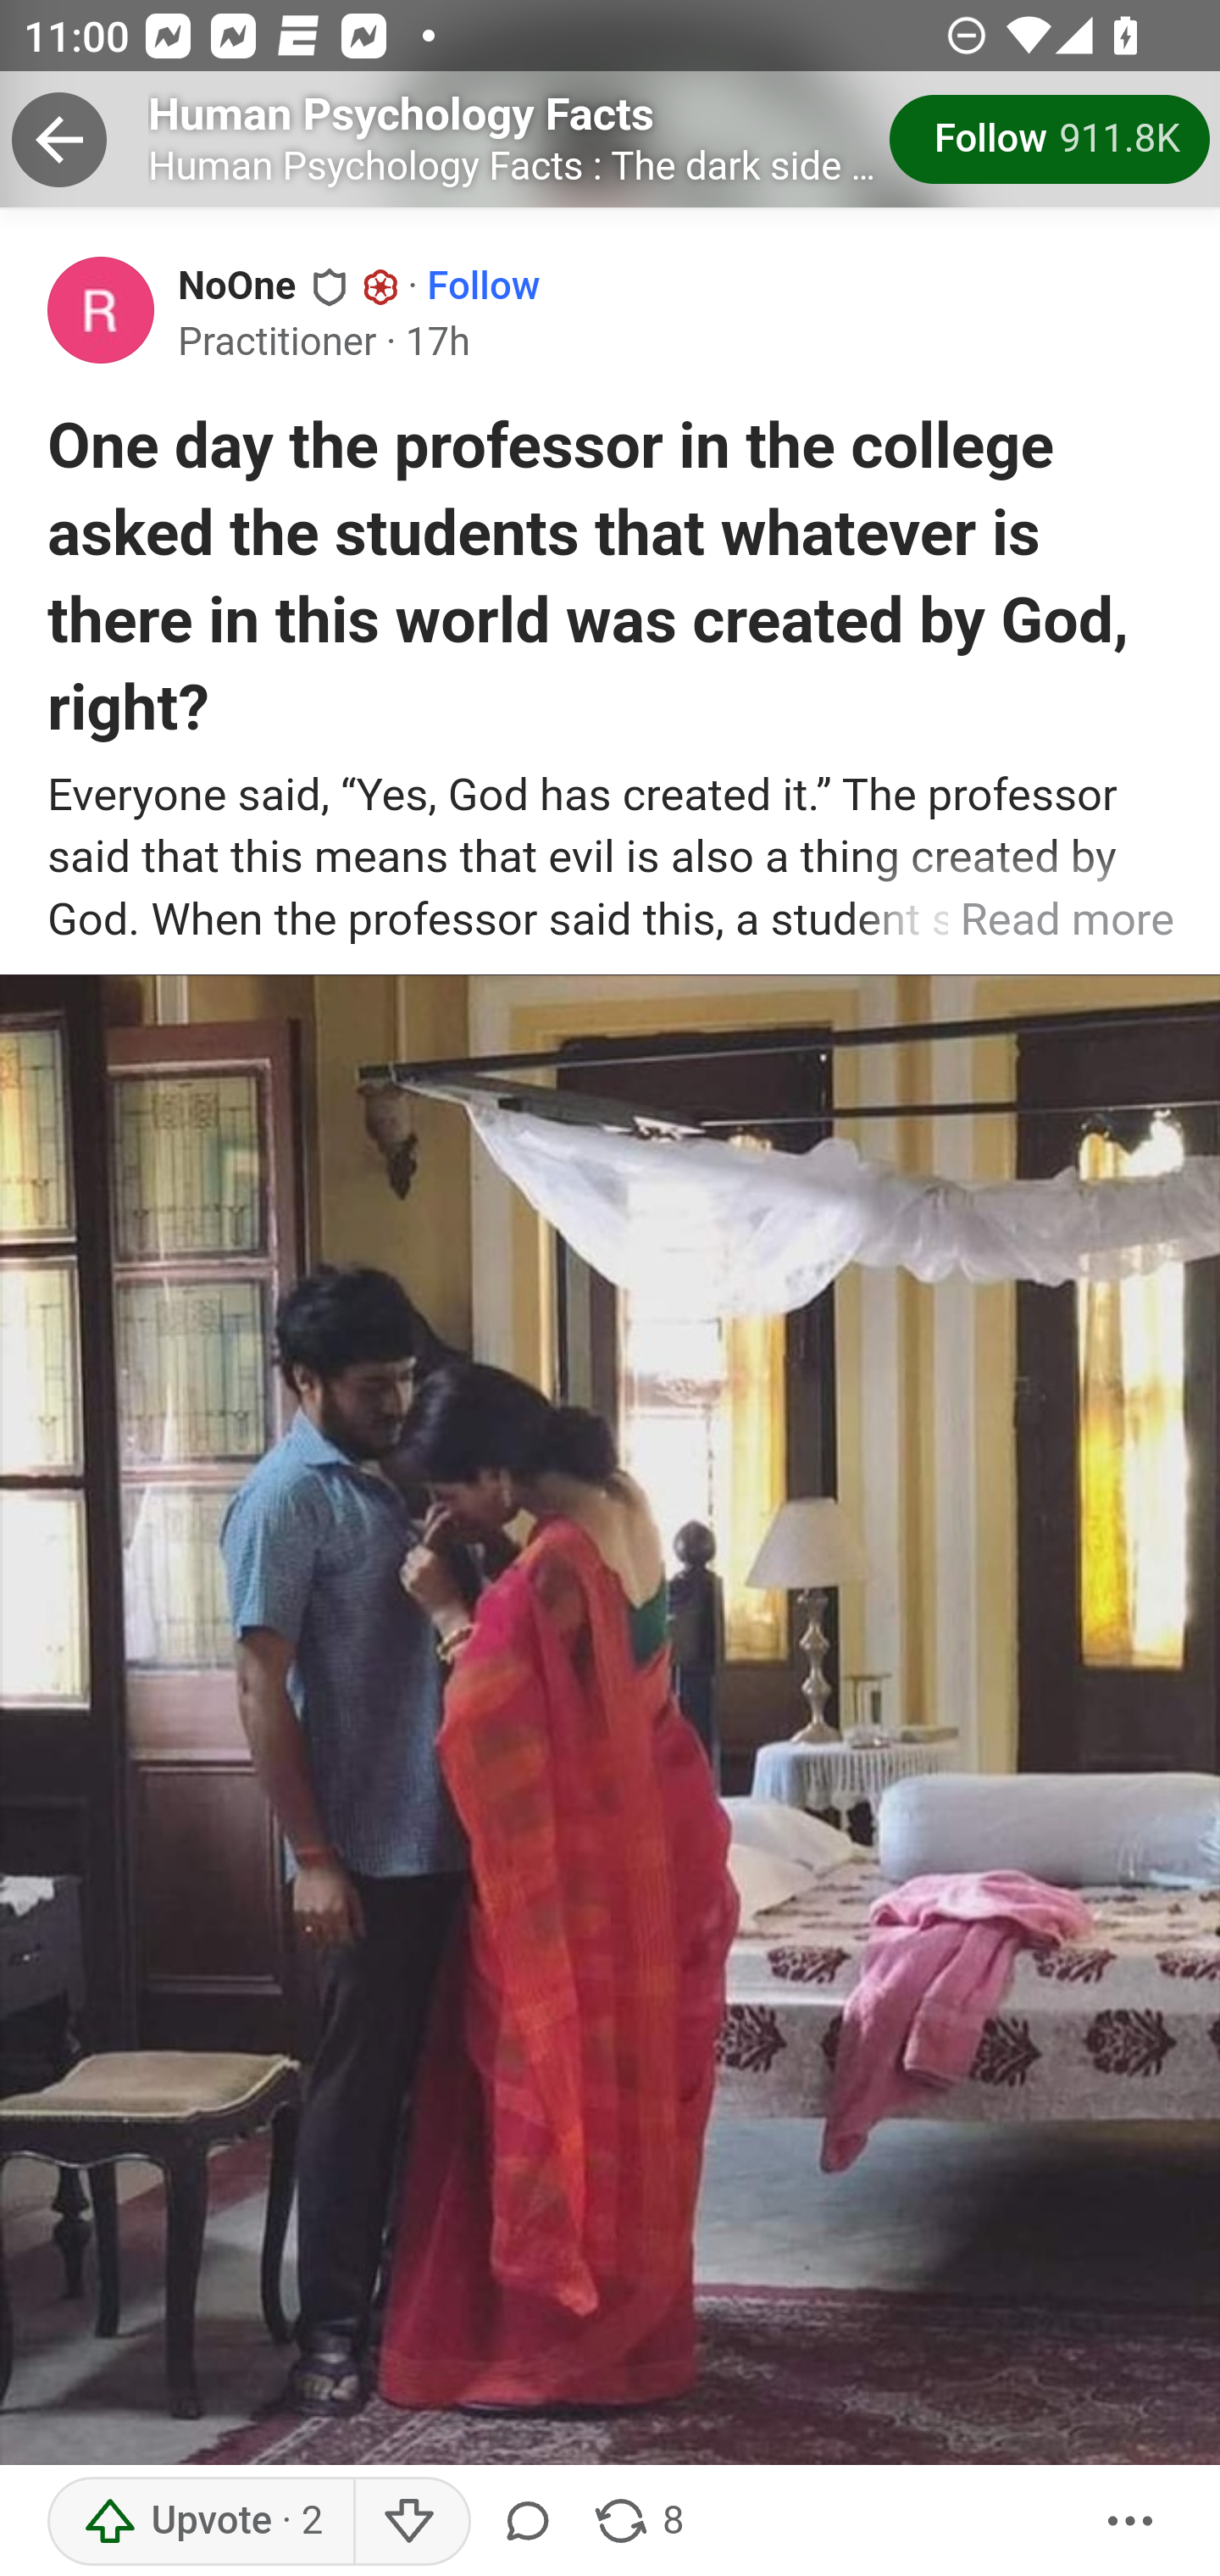 The image size is (1220, 2576). Describe the element at coordinates (637, 2522) in the screenshot. I see `8 shares` at that location.